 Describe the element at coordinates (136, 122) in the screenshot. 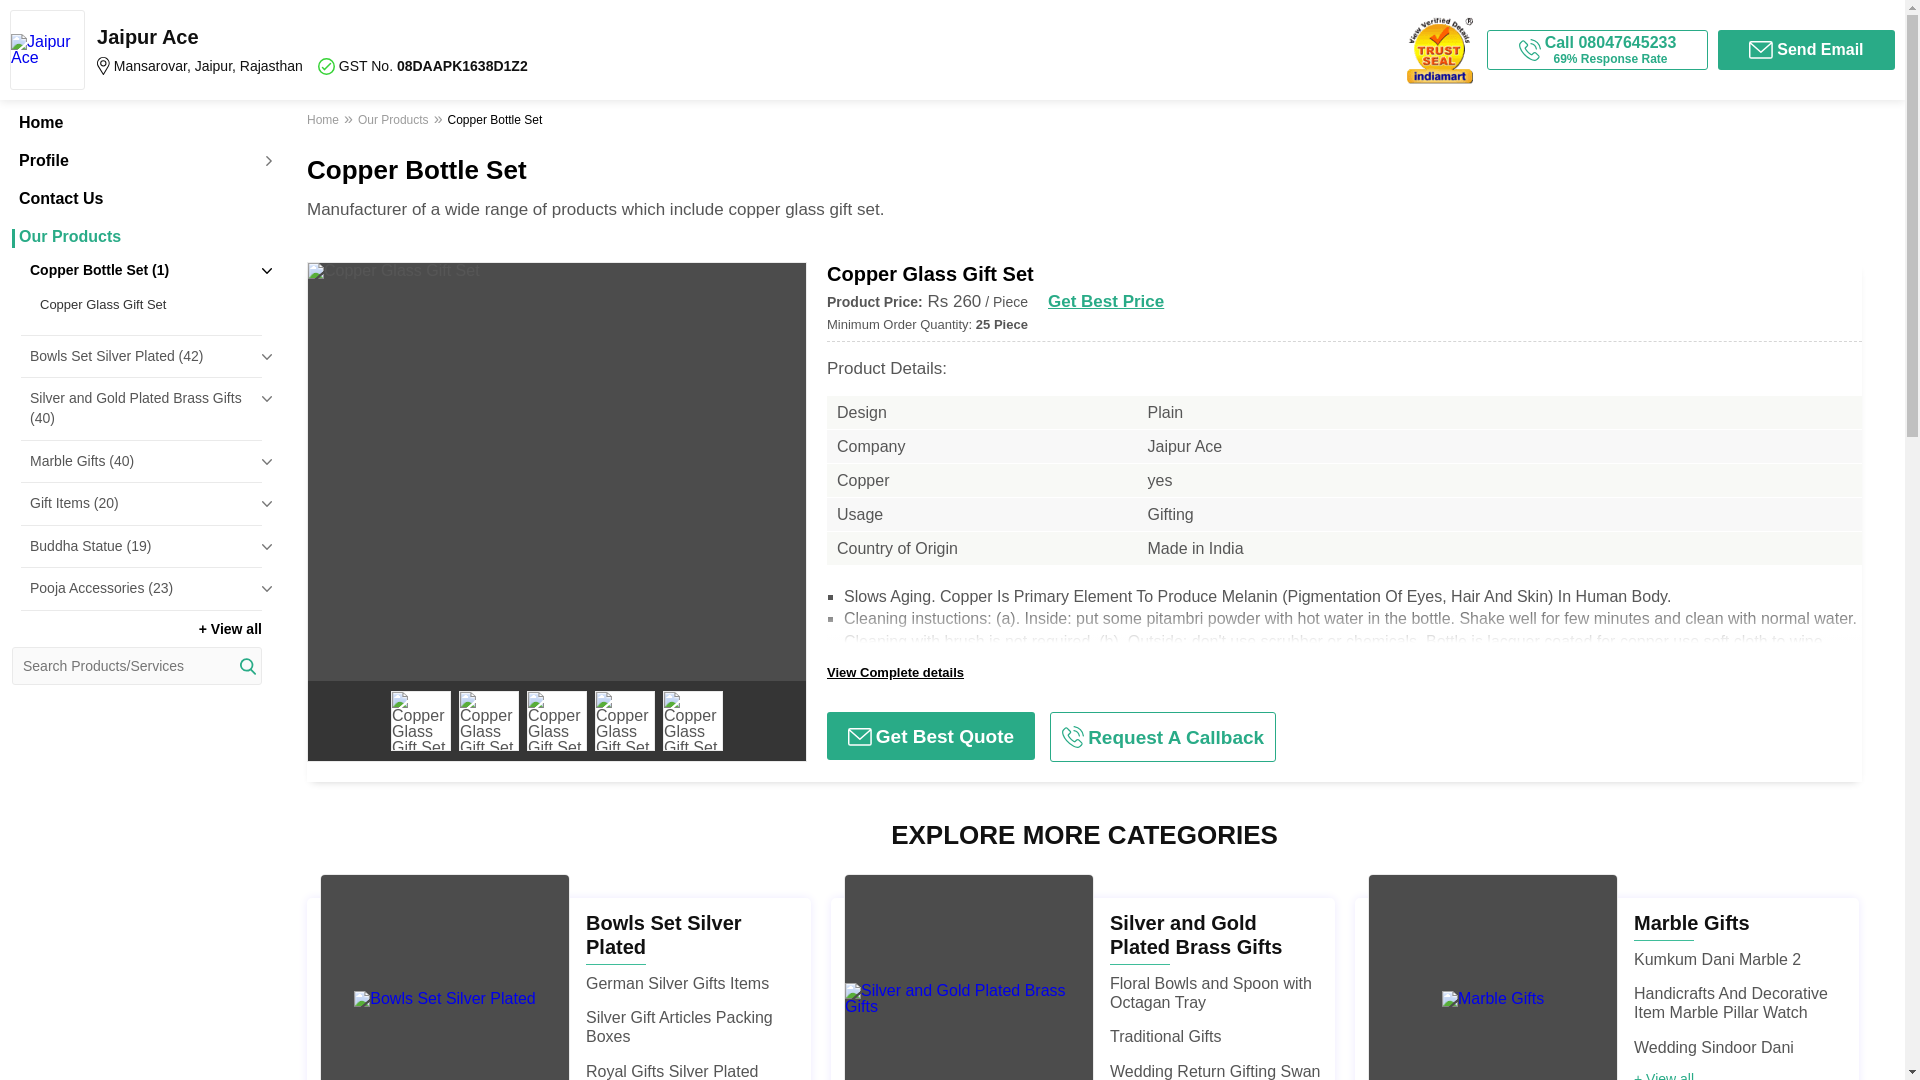

I see `Home` at that location.